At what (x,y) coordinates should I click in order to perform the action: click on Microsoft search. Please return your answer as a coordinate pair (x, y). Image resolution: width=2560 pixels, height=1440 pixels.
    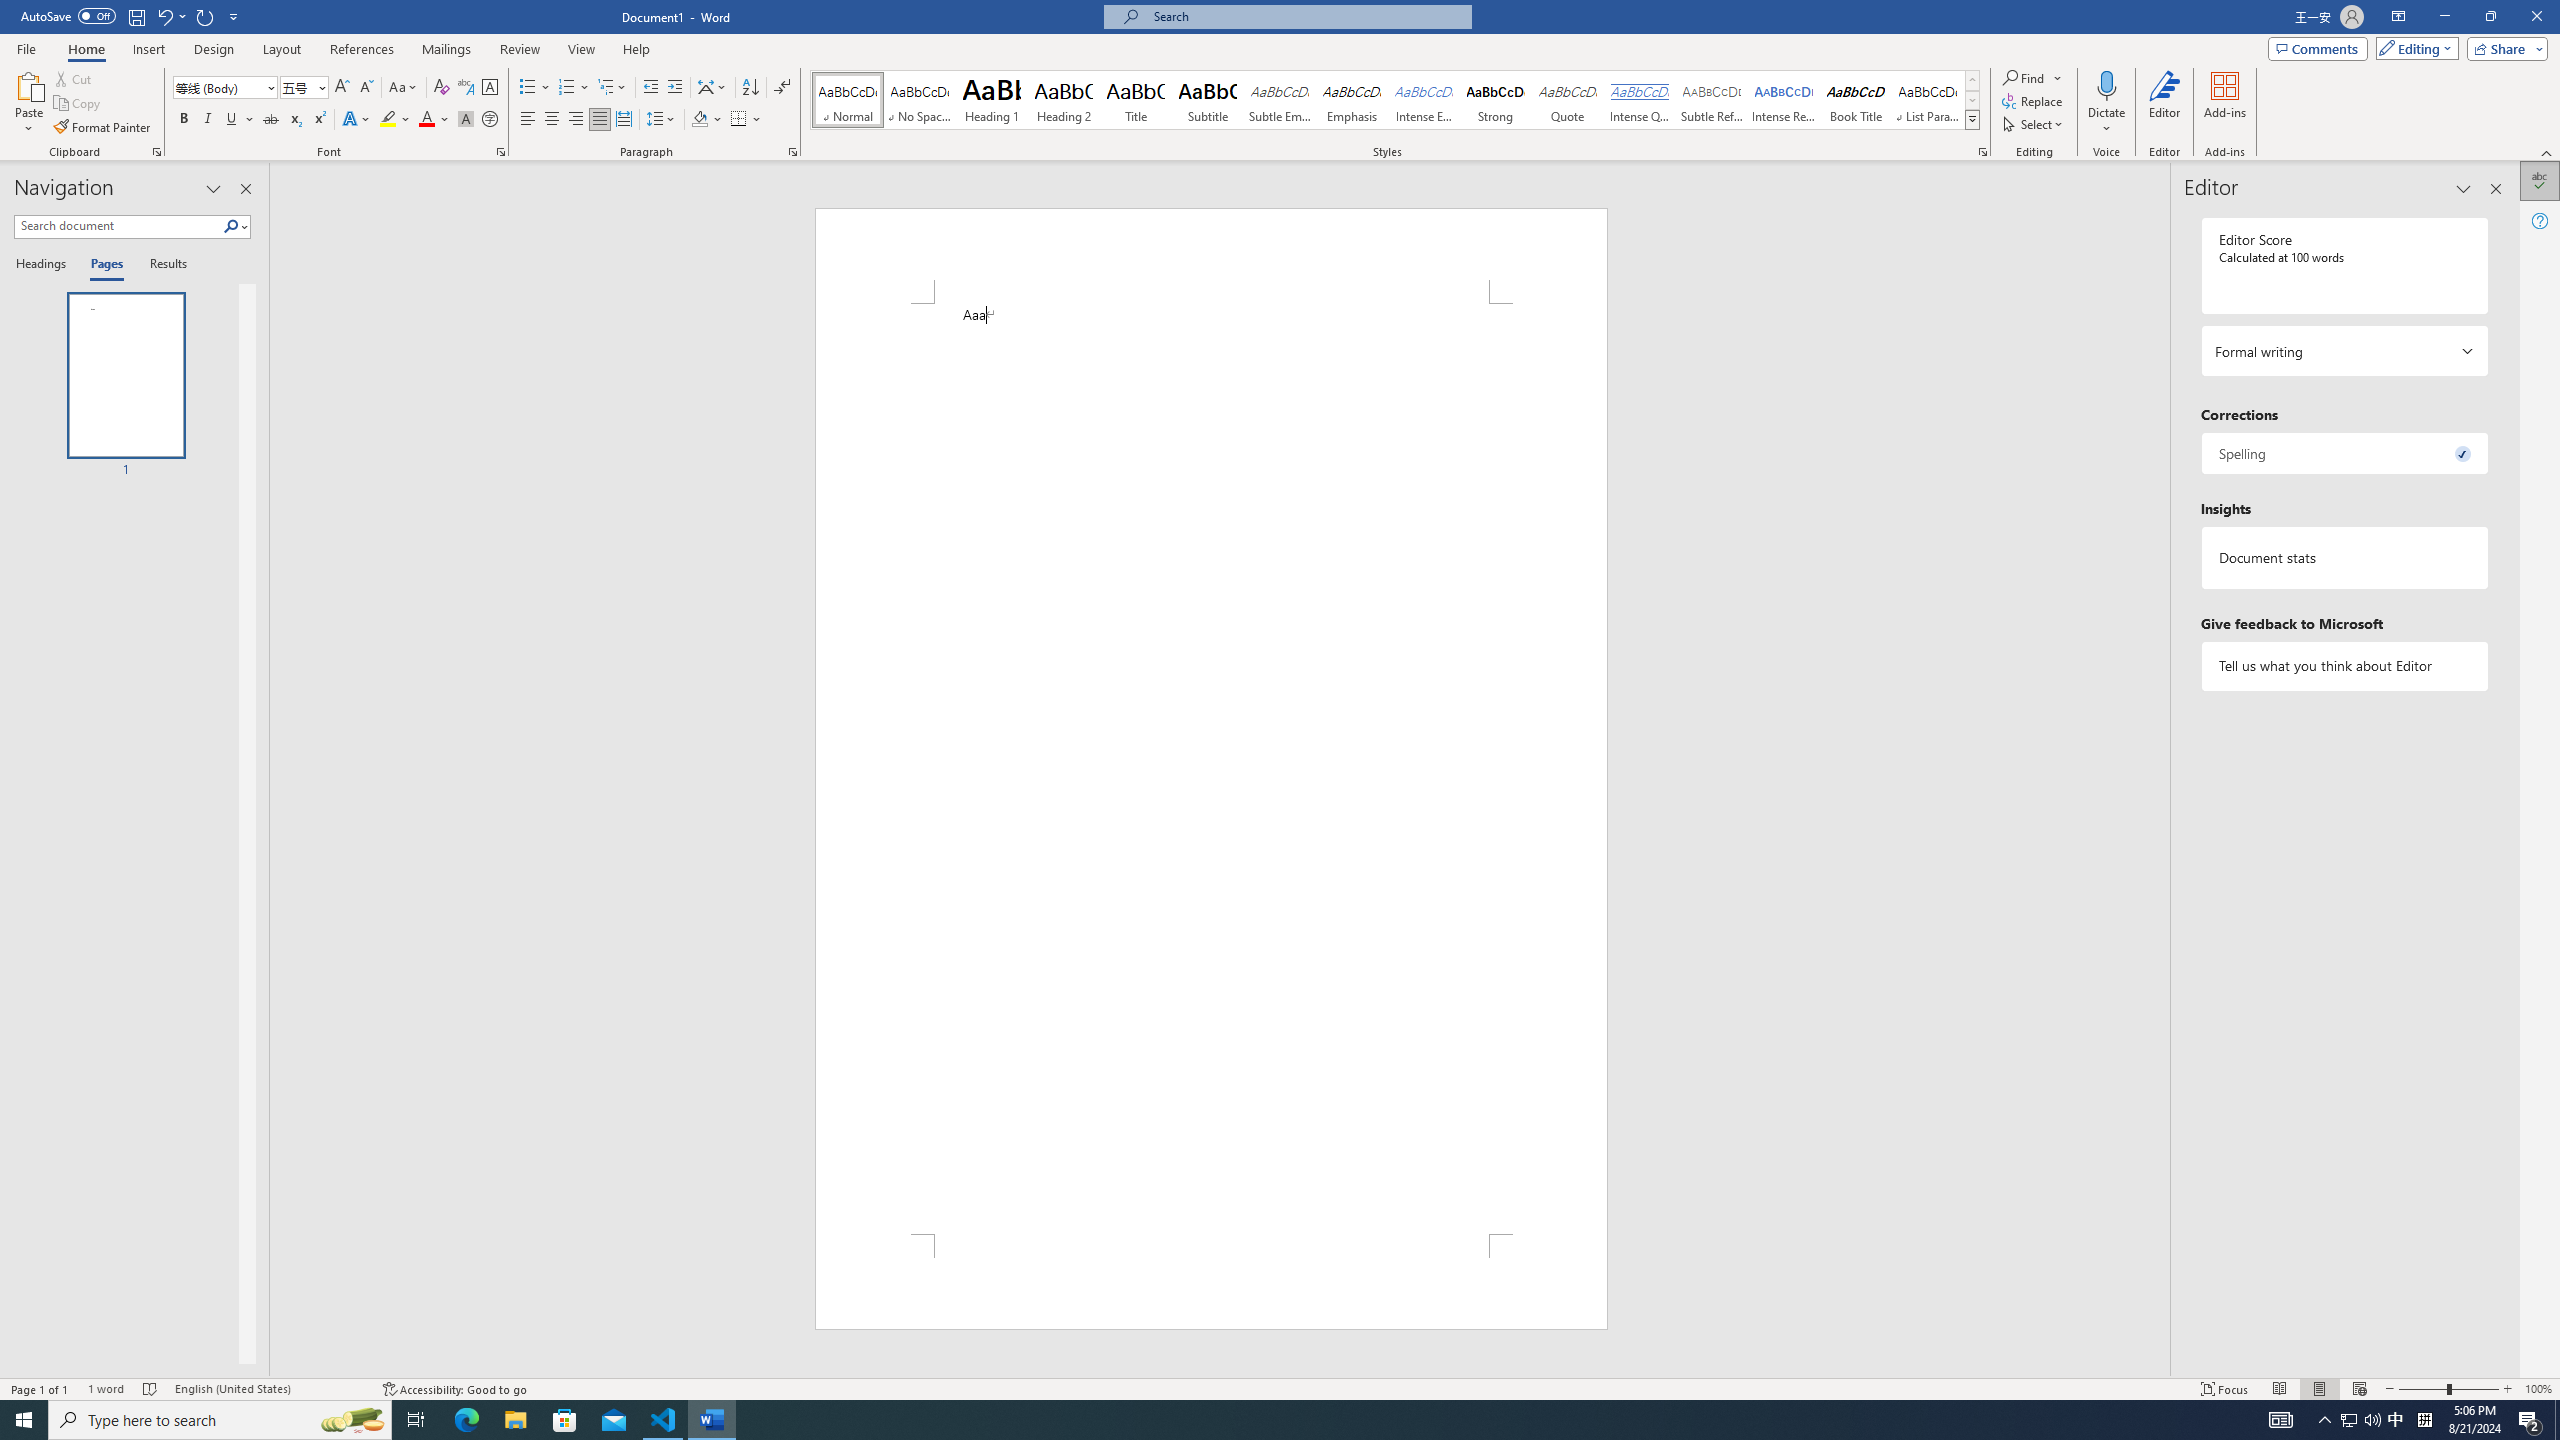
    Looking at the image, I should click on (1306, 16).